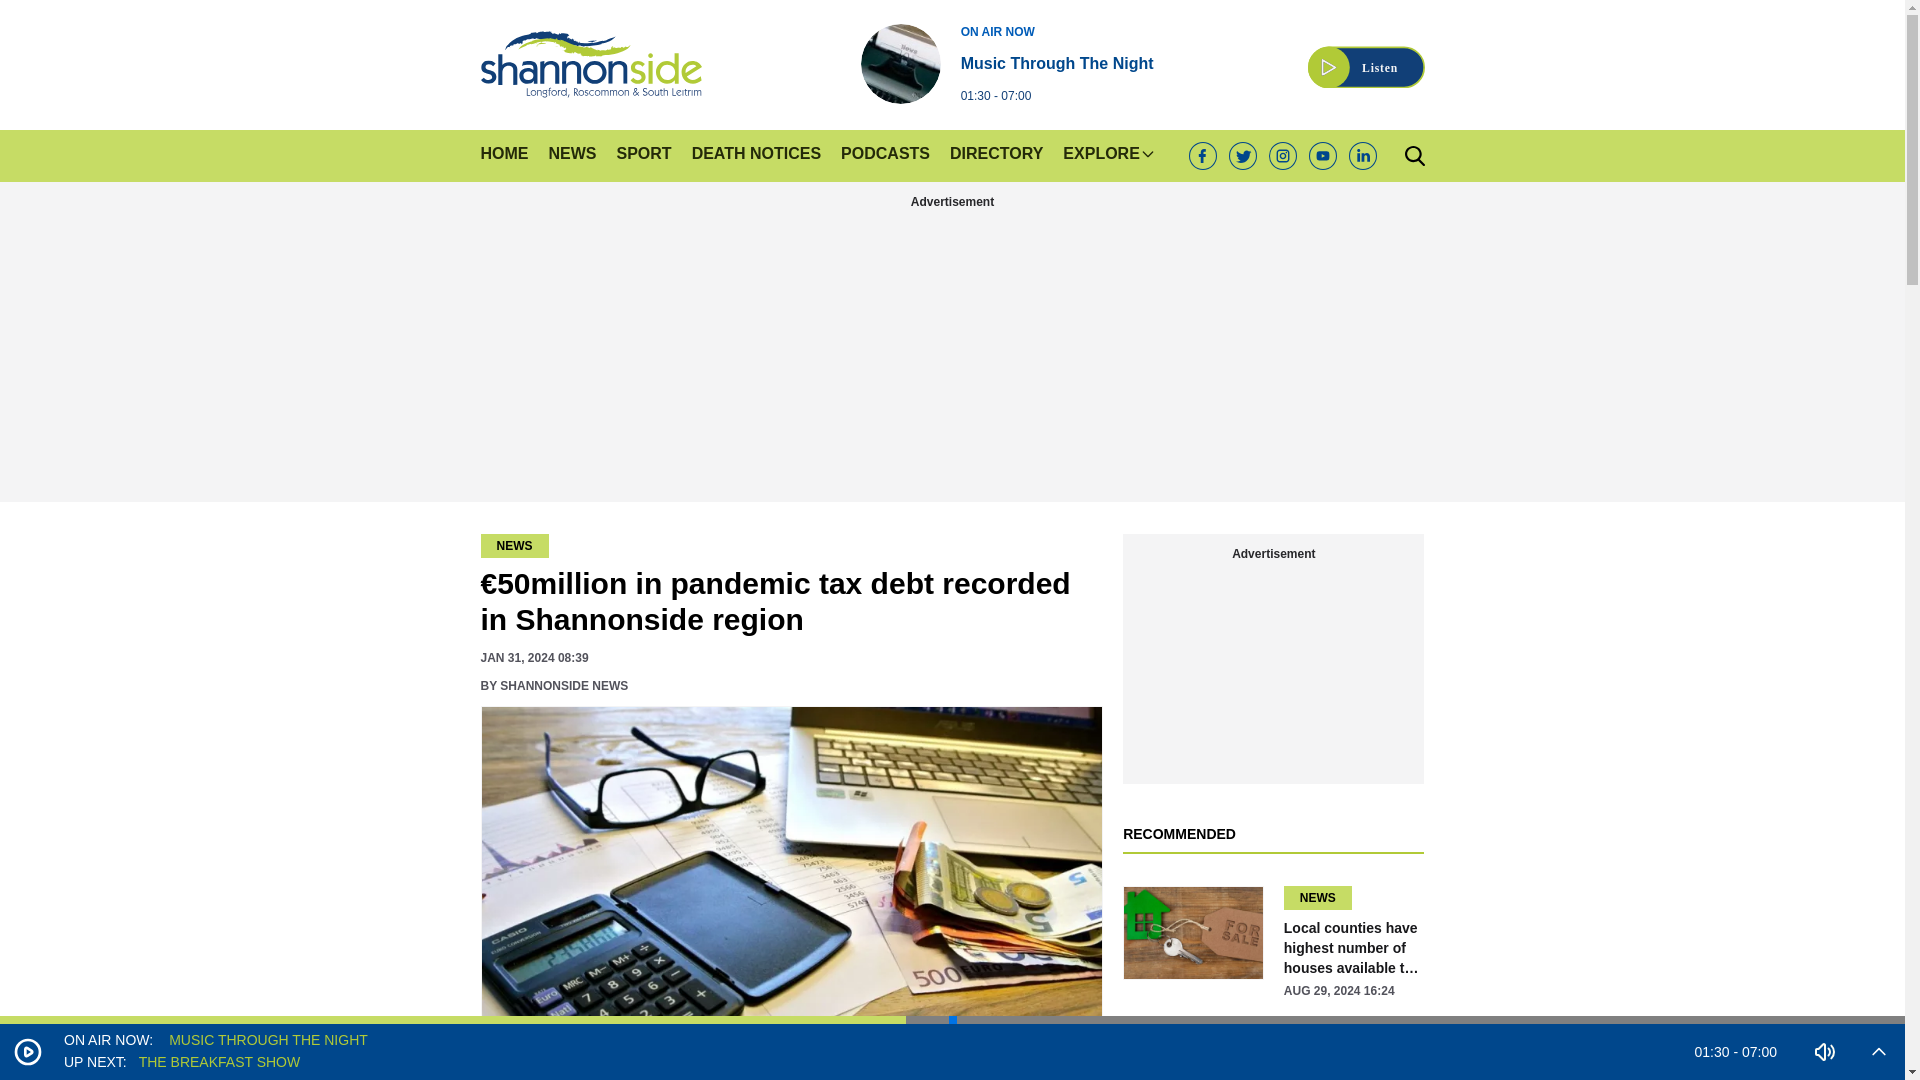 Image resolution: width=1920 pixels, height=1080 pixels. Describe the element at coordinates (1006, 63) in the screenshot. I see `Listen` at that location.